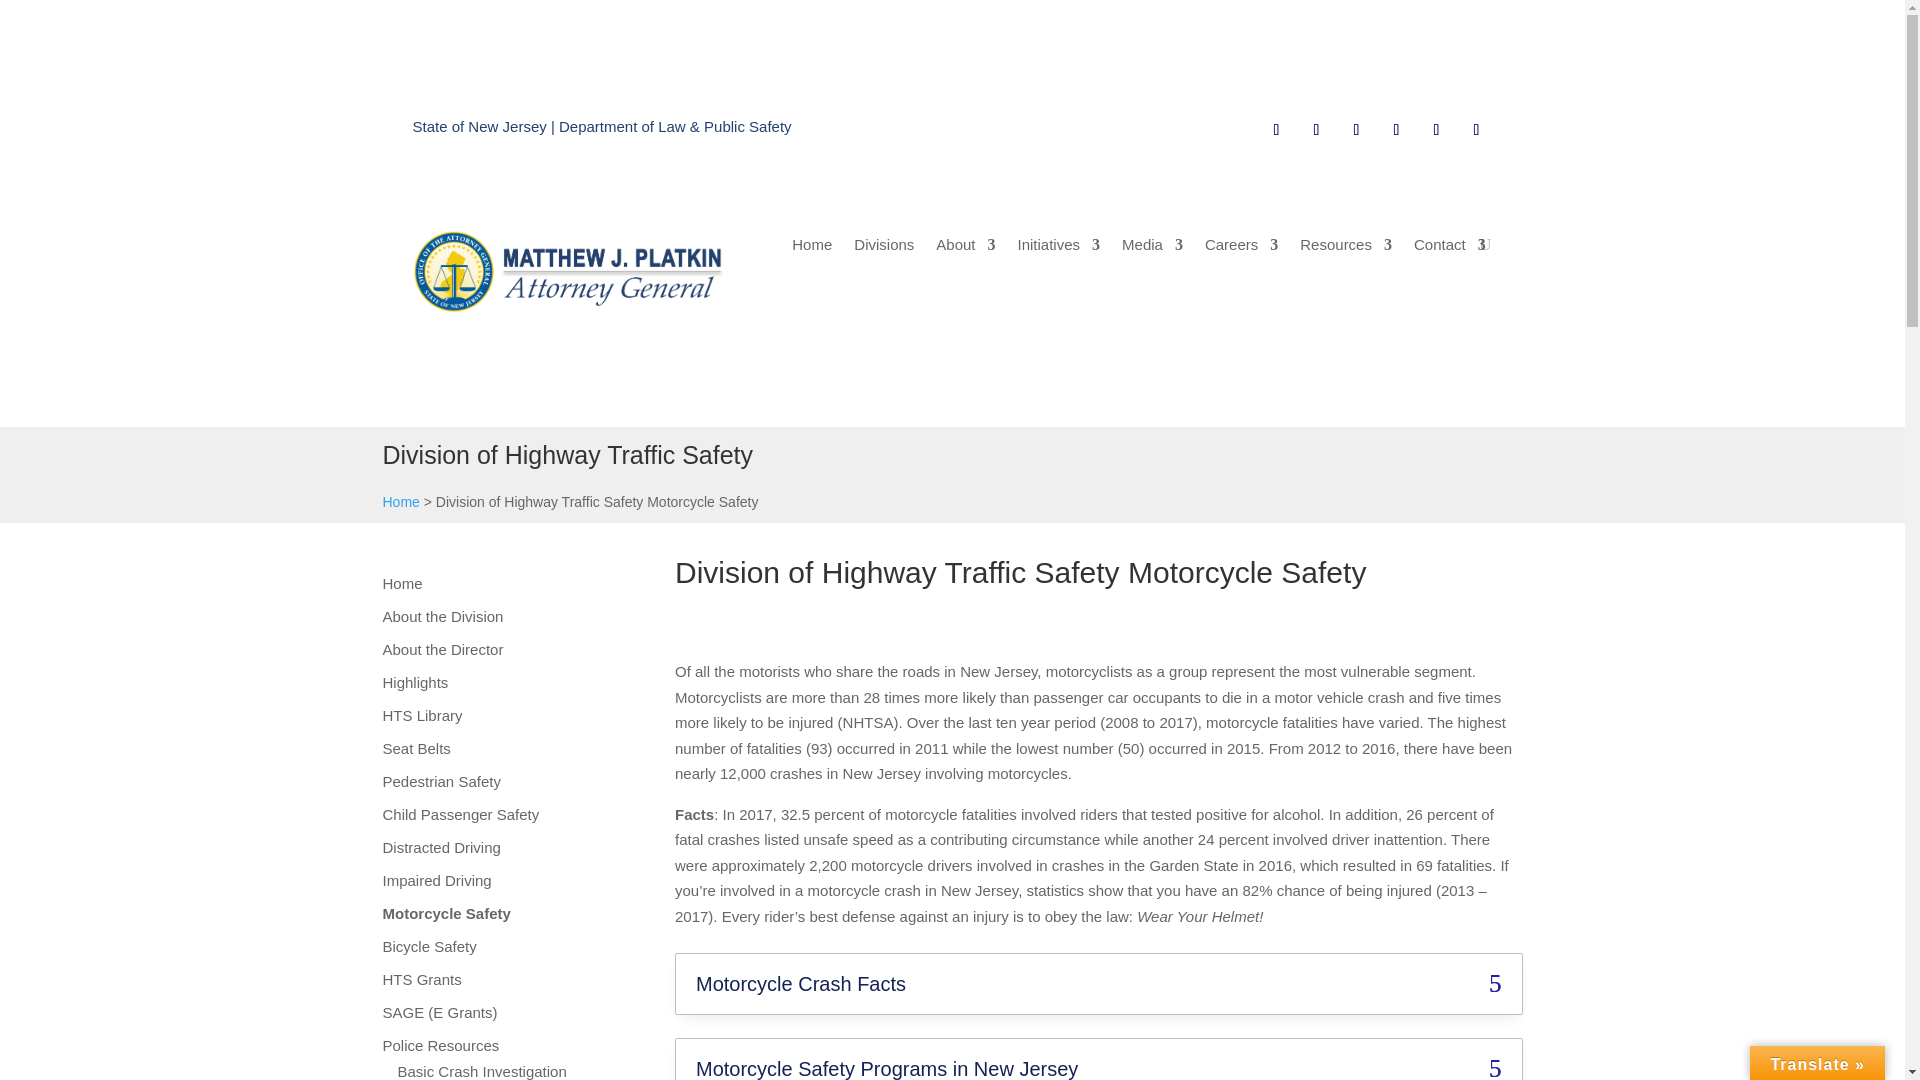 The image size is (1920, 1080). What do you see at coordinates (478, 126) in the screenshot?
I see `State of New Jersey` at bounding box center [478, 126].